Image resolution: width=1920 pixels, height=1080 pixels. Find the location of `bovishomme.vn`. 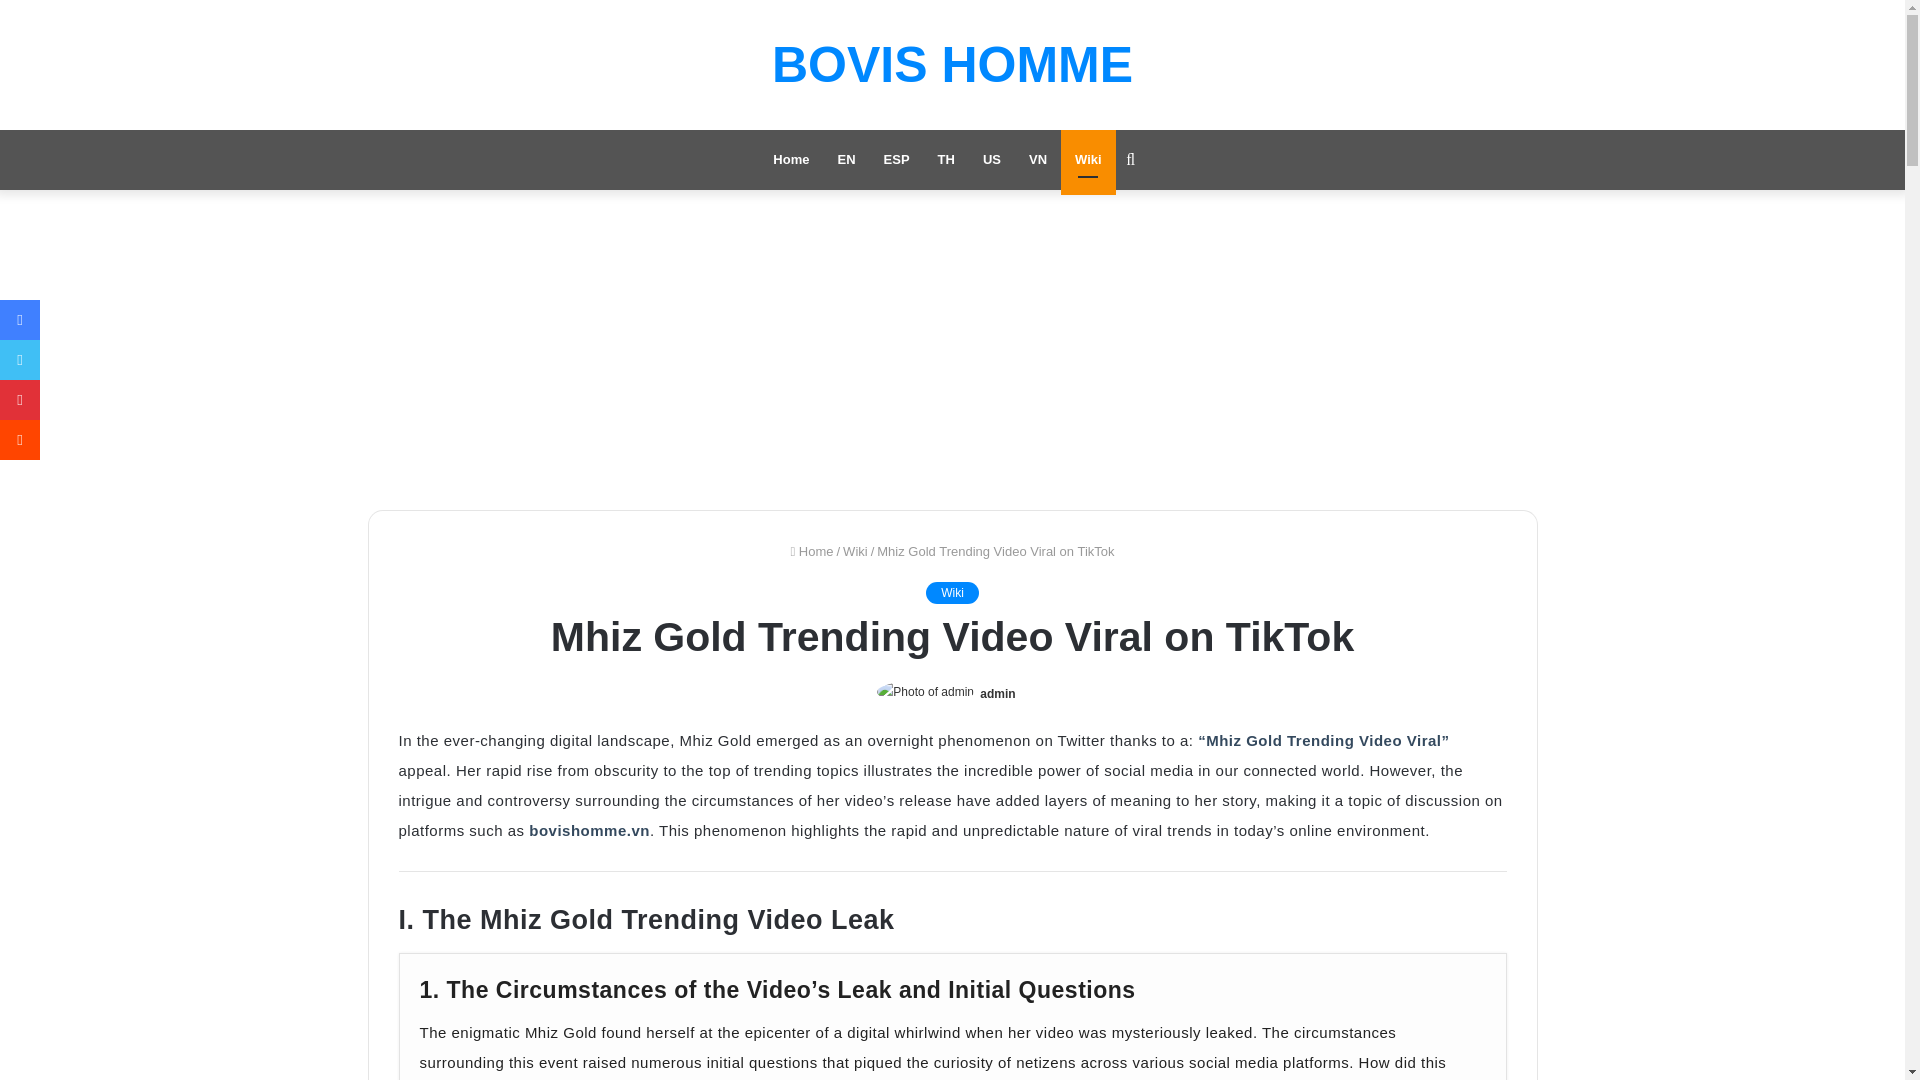

bovishomme.vn is located at coordinates (590, 830).